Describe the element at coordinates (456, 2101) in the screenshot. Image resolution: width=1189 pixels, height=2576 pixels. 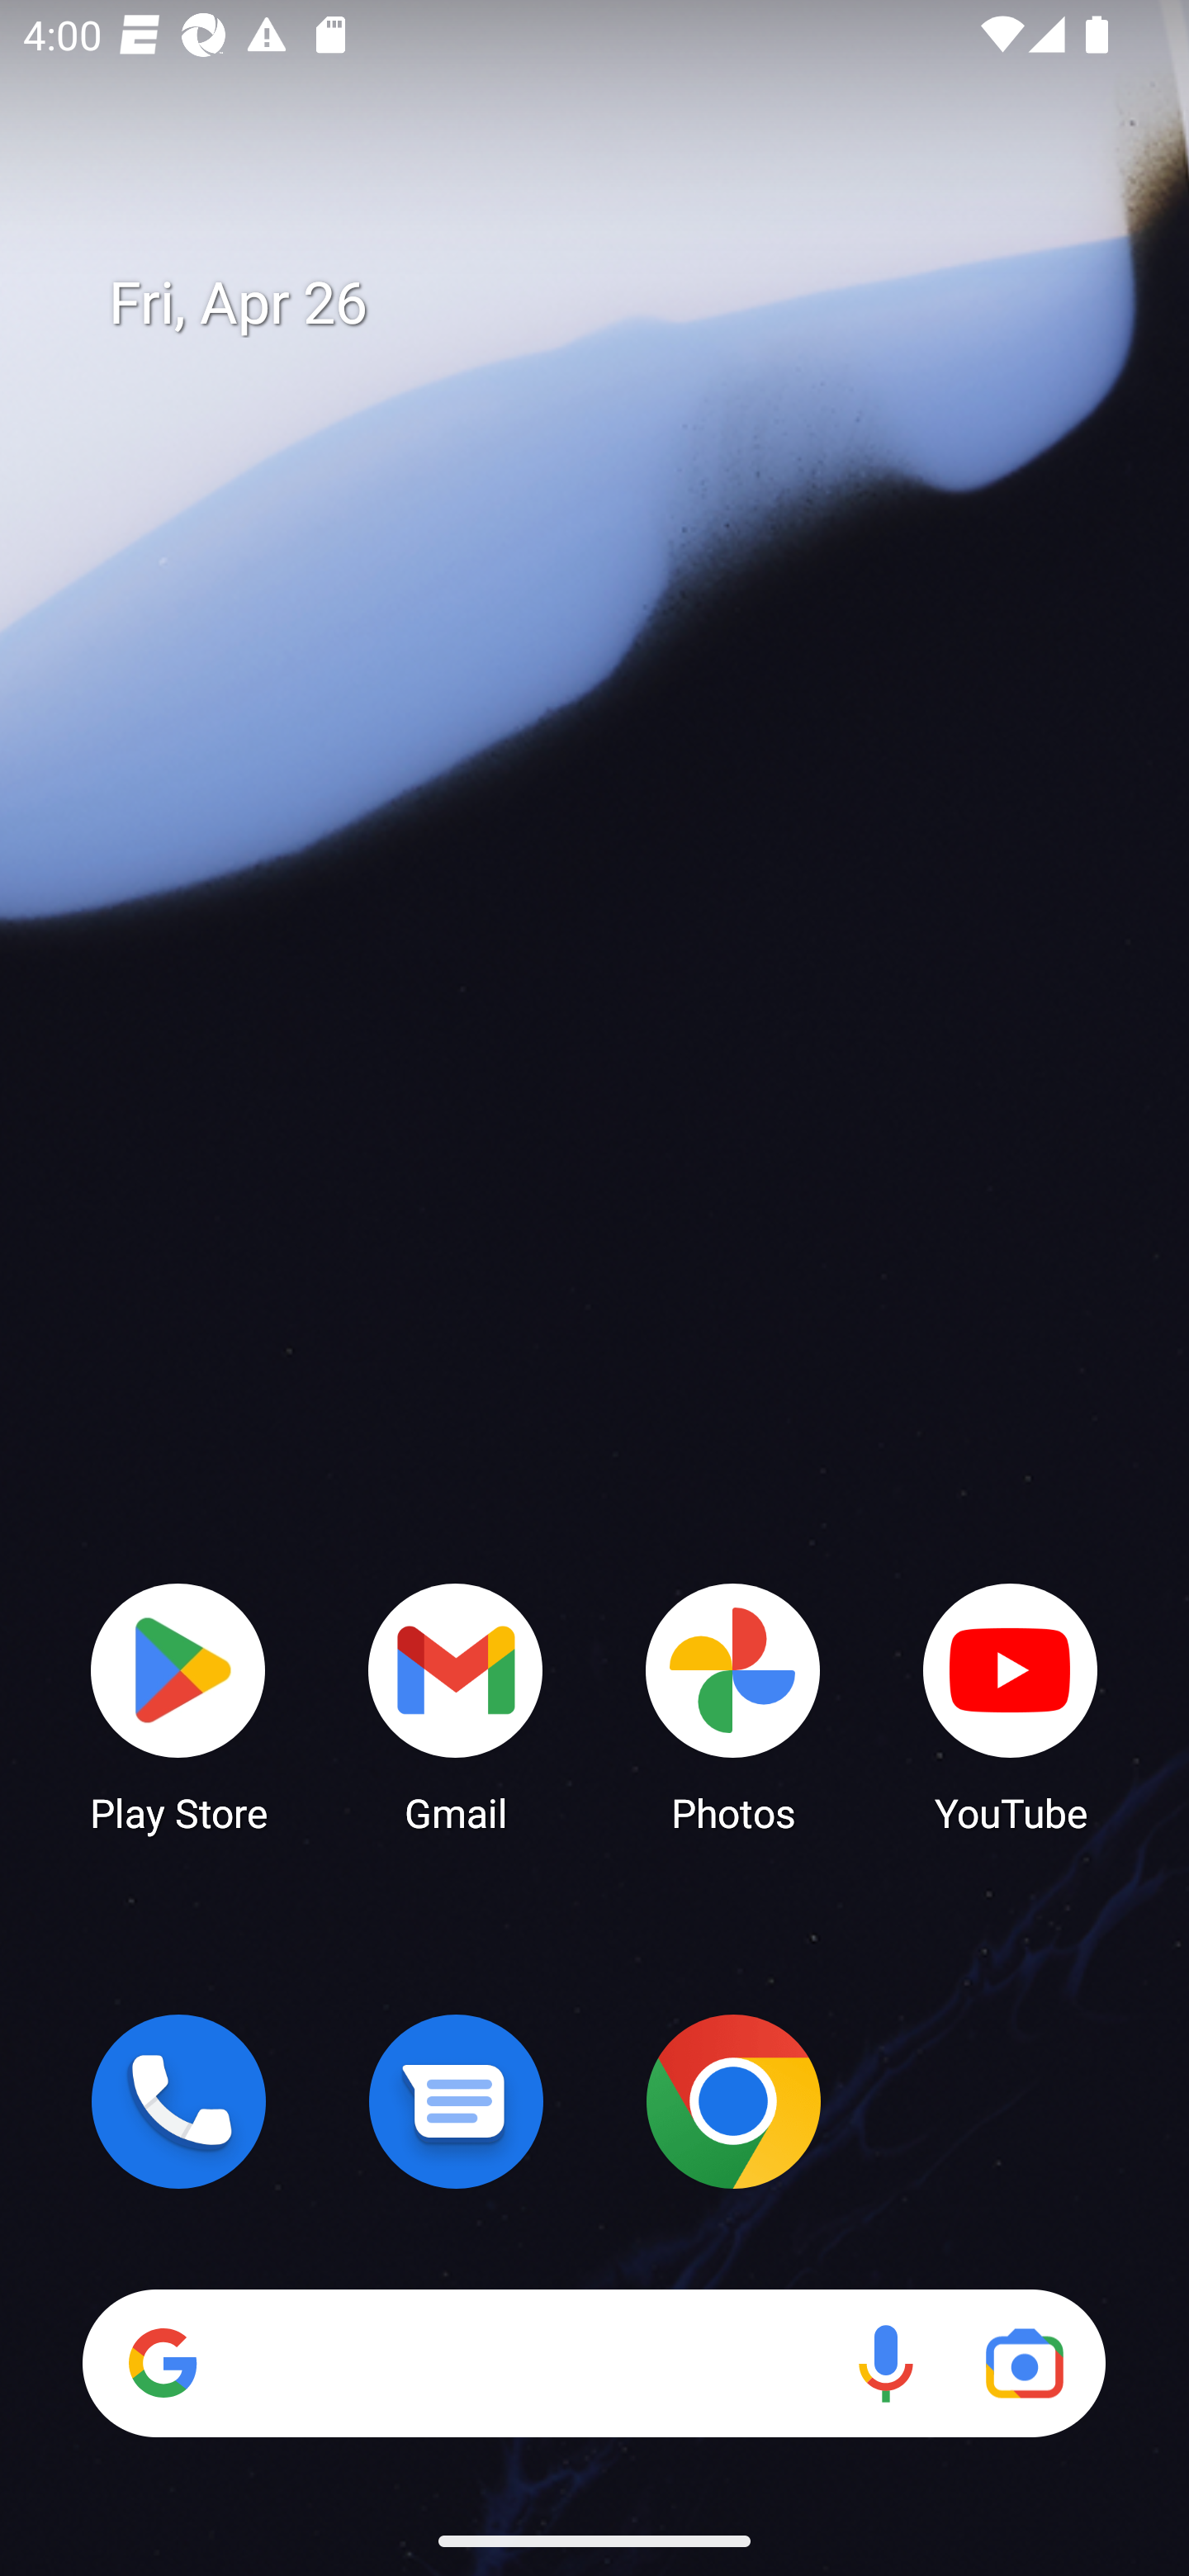
I see `Messages` at that location.